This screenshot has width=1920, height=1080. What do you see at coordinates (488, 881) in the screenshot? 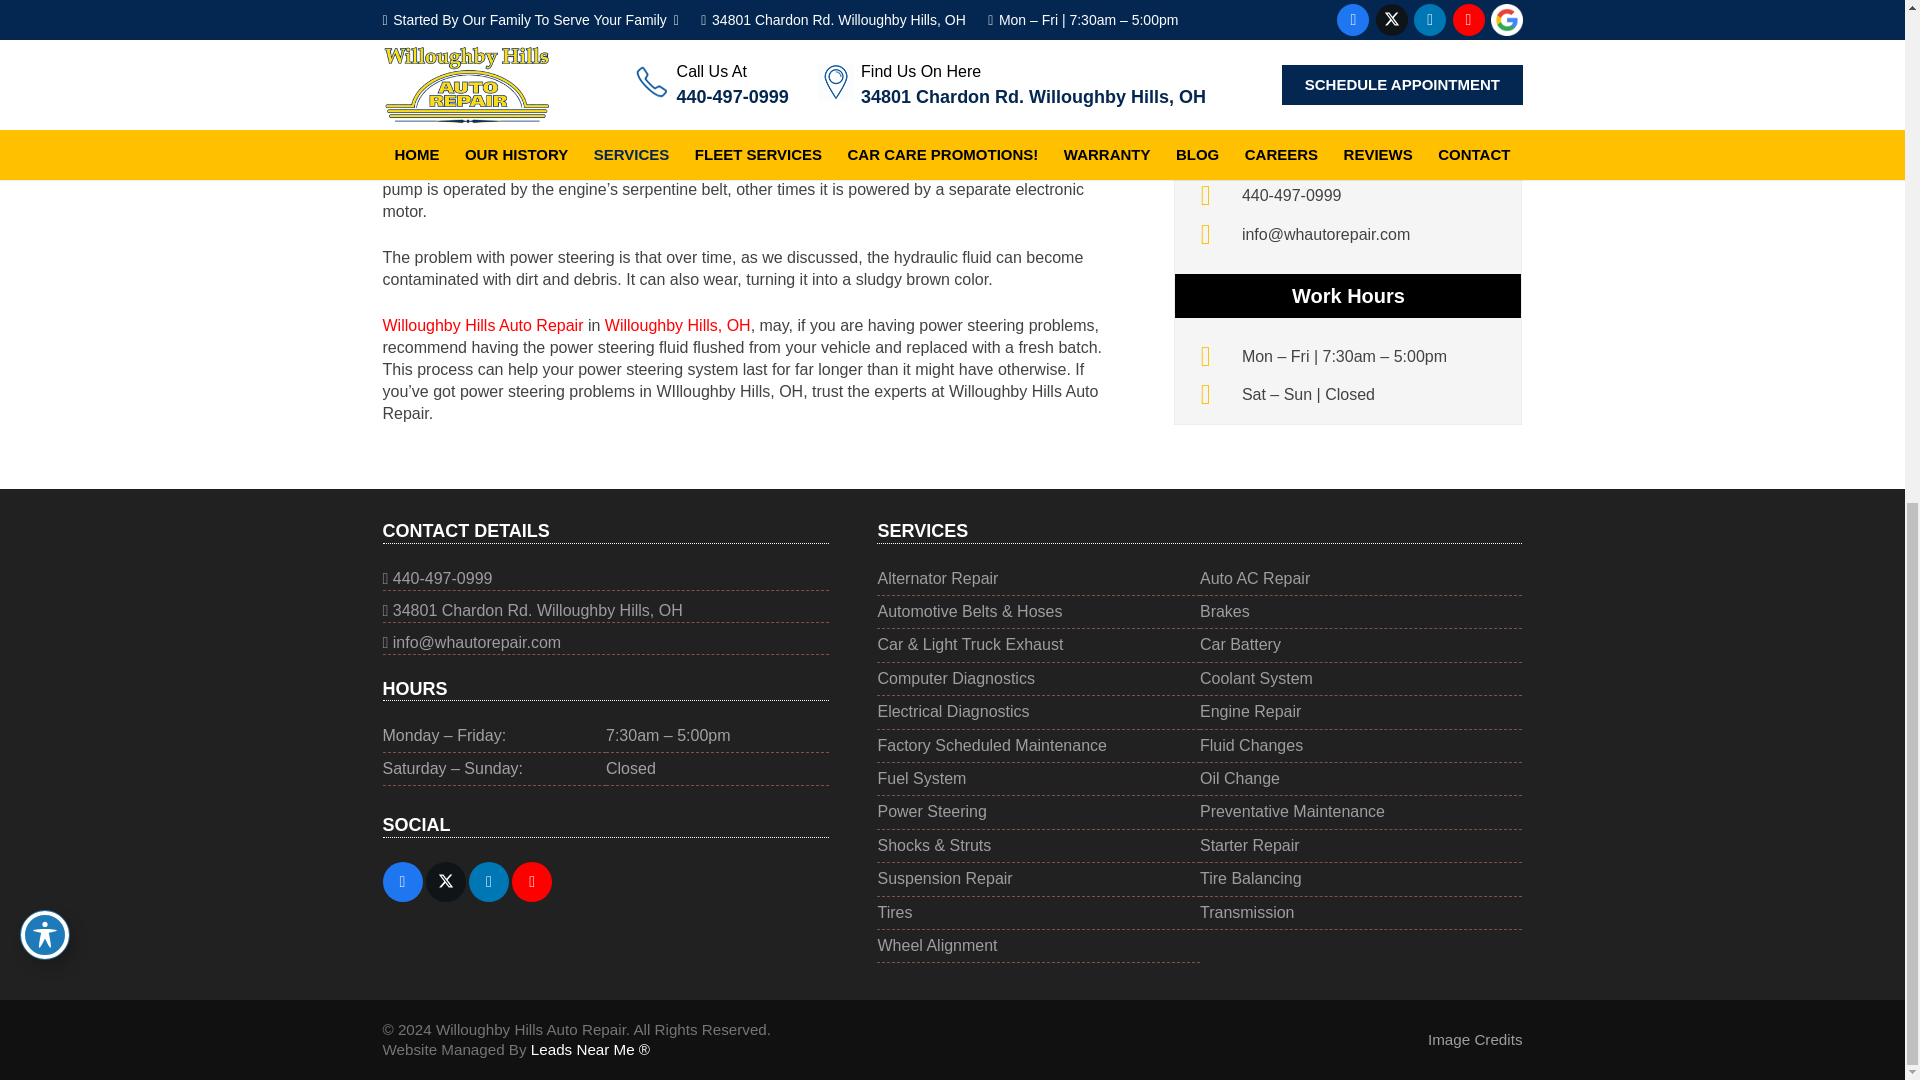
I see `LinkedIn` at bounding box center [488, 881].